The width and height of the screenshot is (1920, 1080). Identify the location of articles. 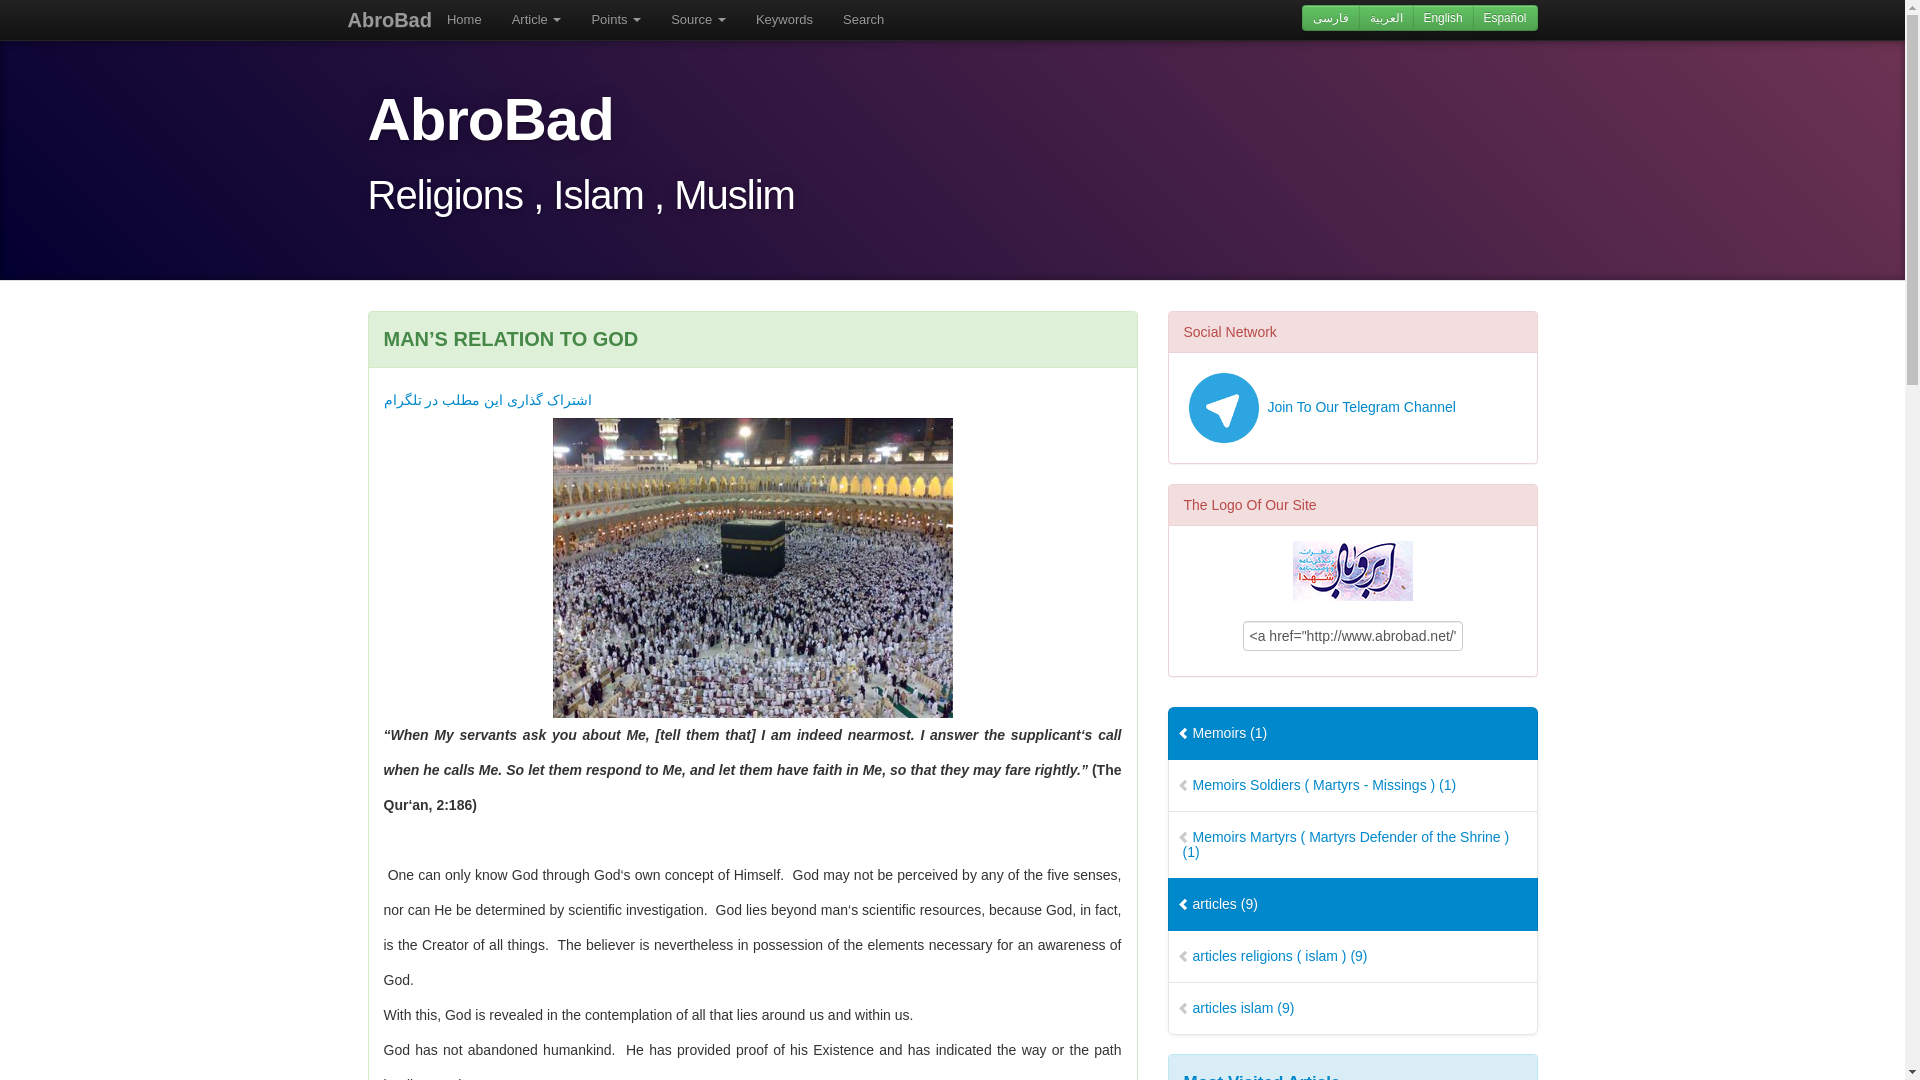
(1352, 904).